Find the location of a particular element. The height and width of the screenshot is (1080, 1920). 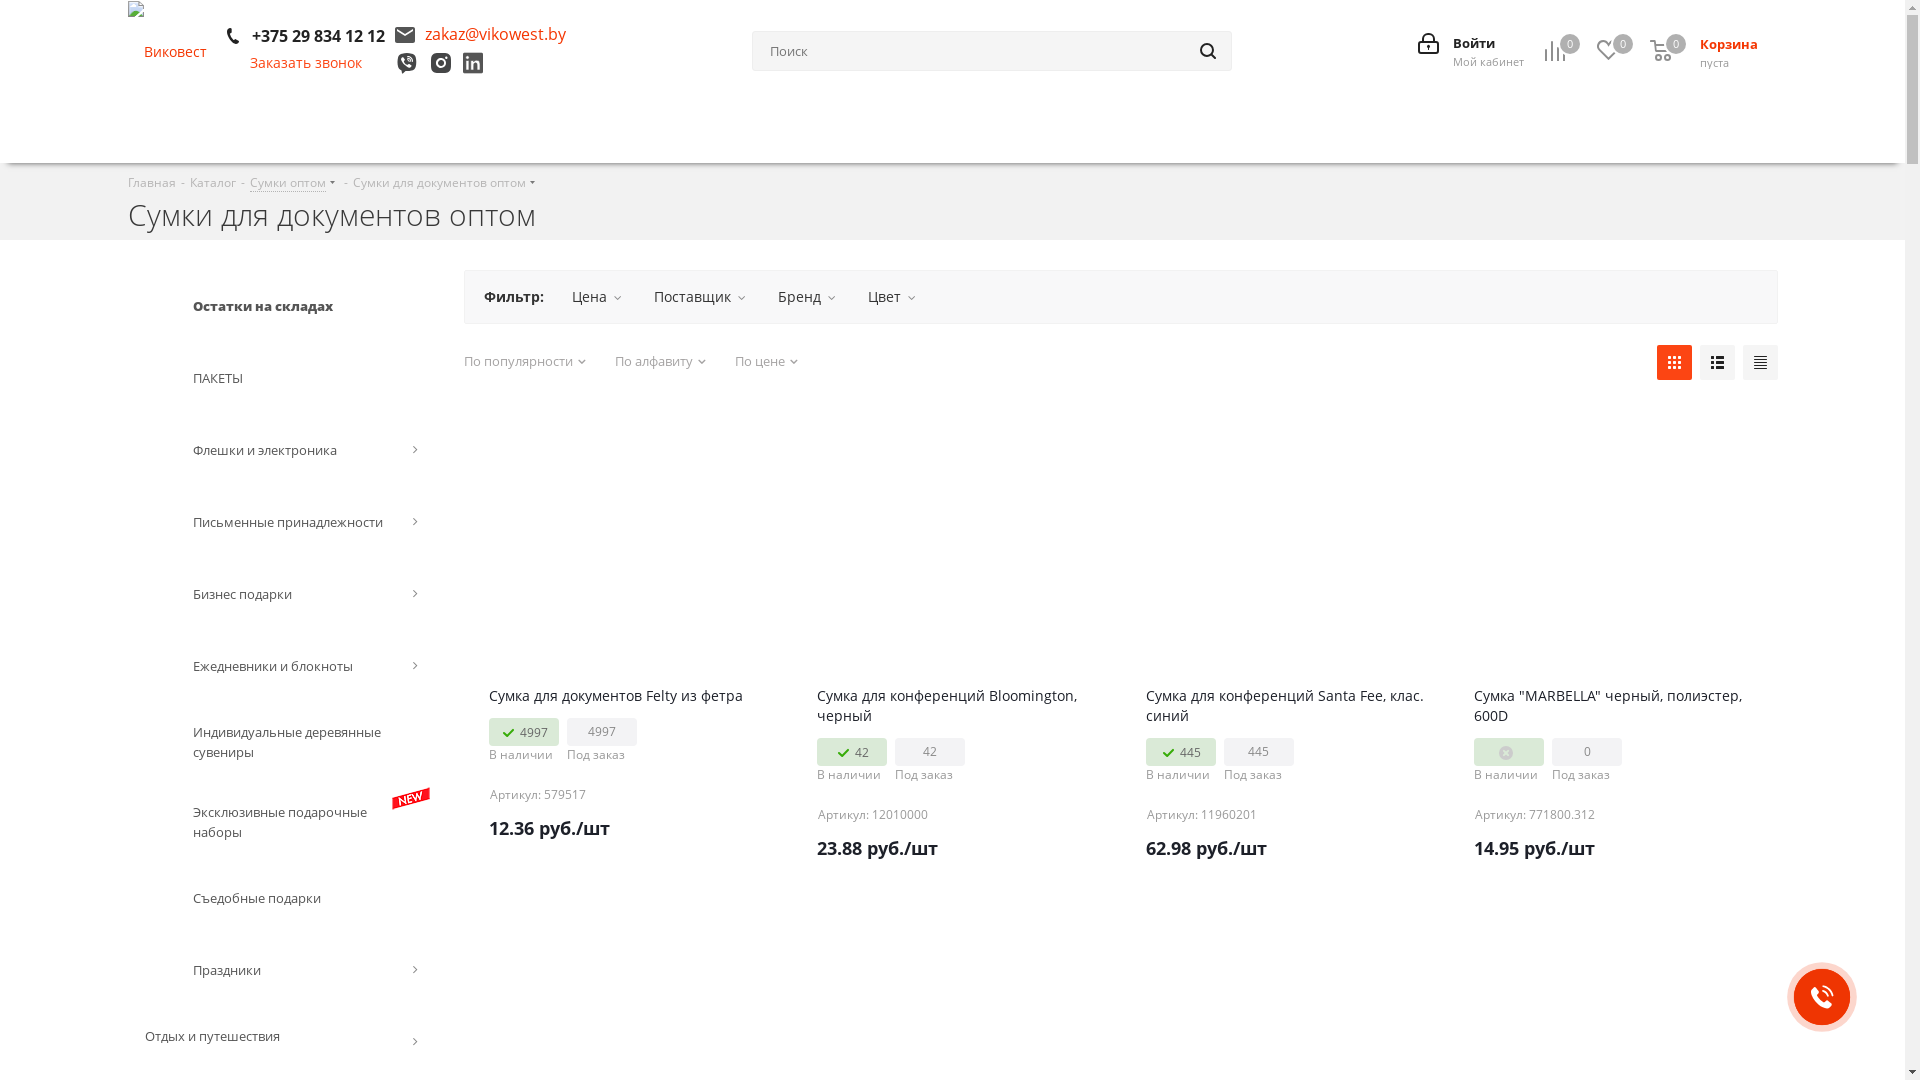

Facebook is located at coordinates (406, 70).